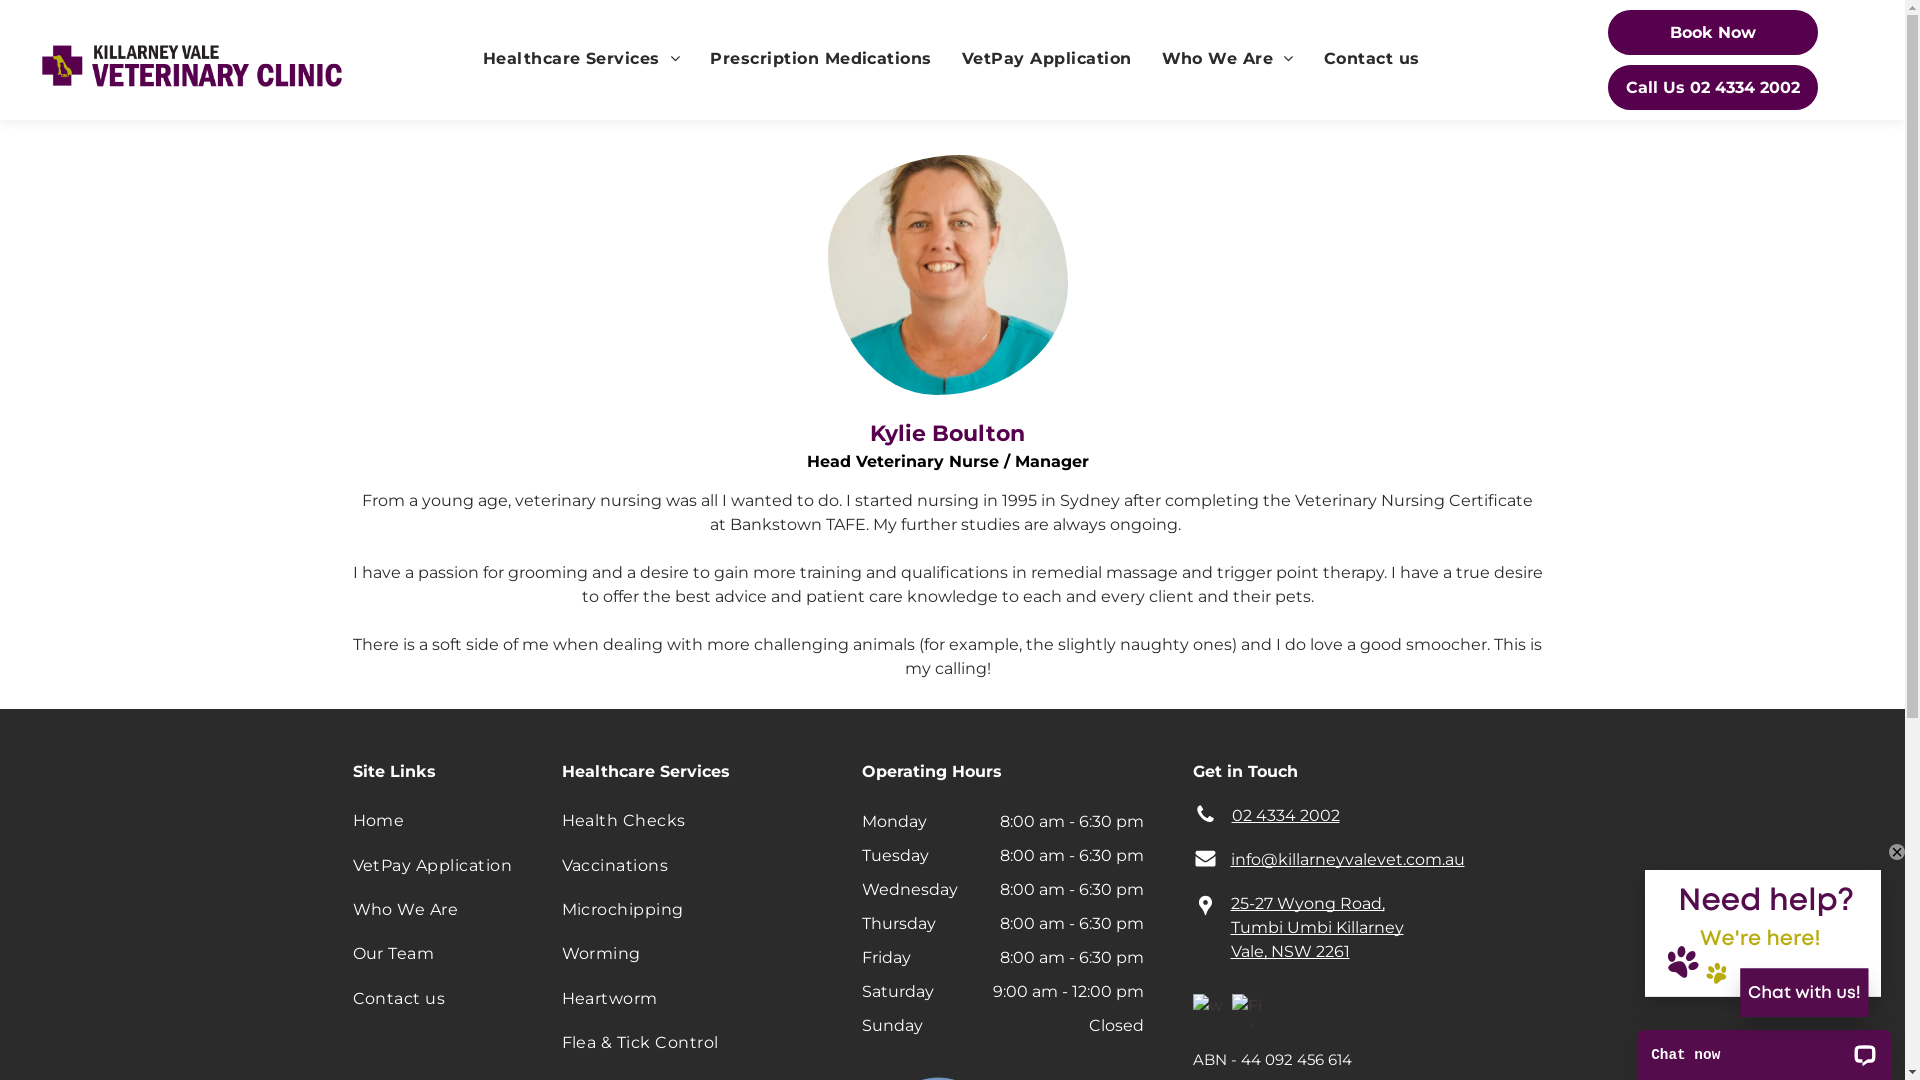 This screenshot has width=1920, height=1080. I want to click on VetPay Application, so click(436, 865).